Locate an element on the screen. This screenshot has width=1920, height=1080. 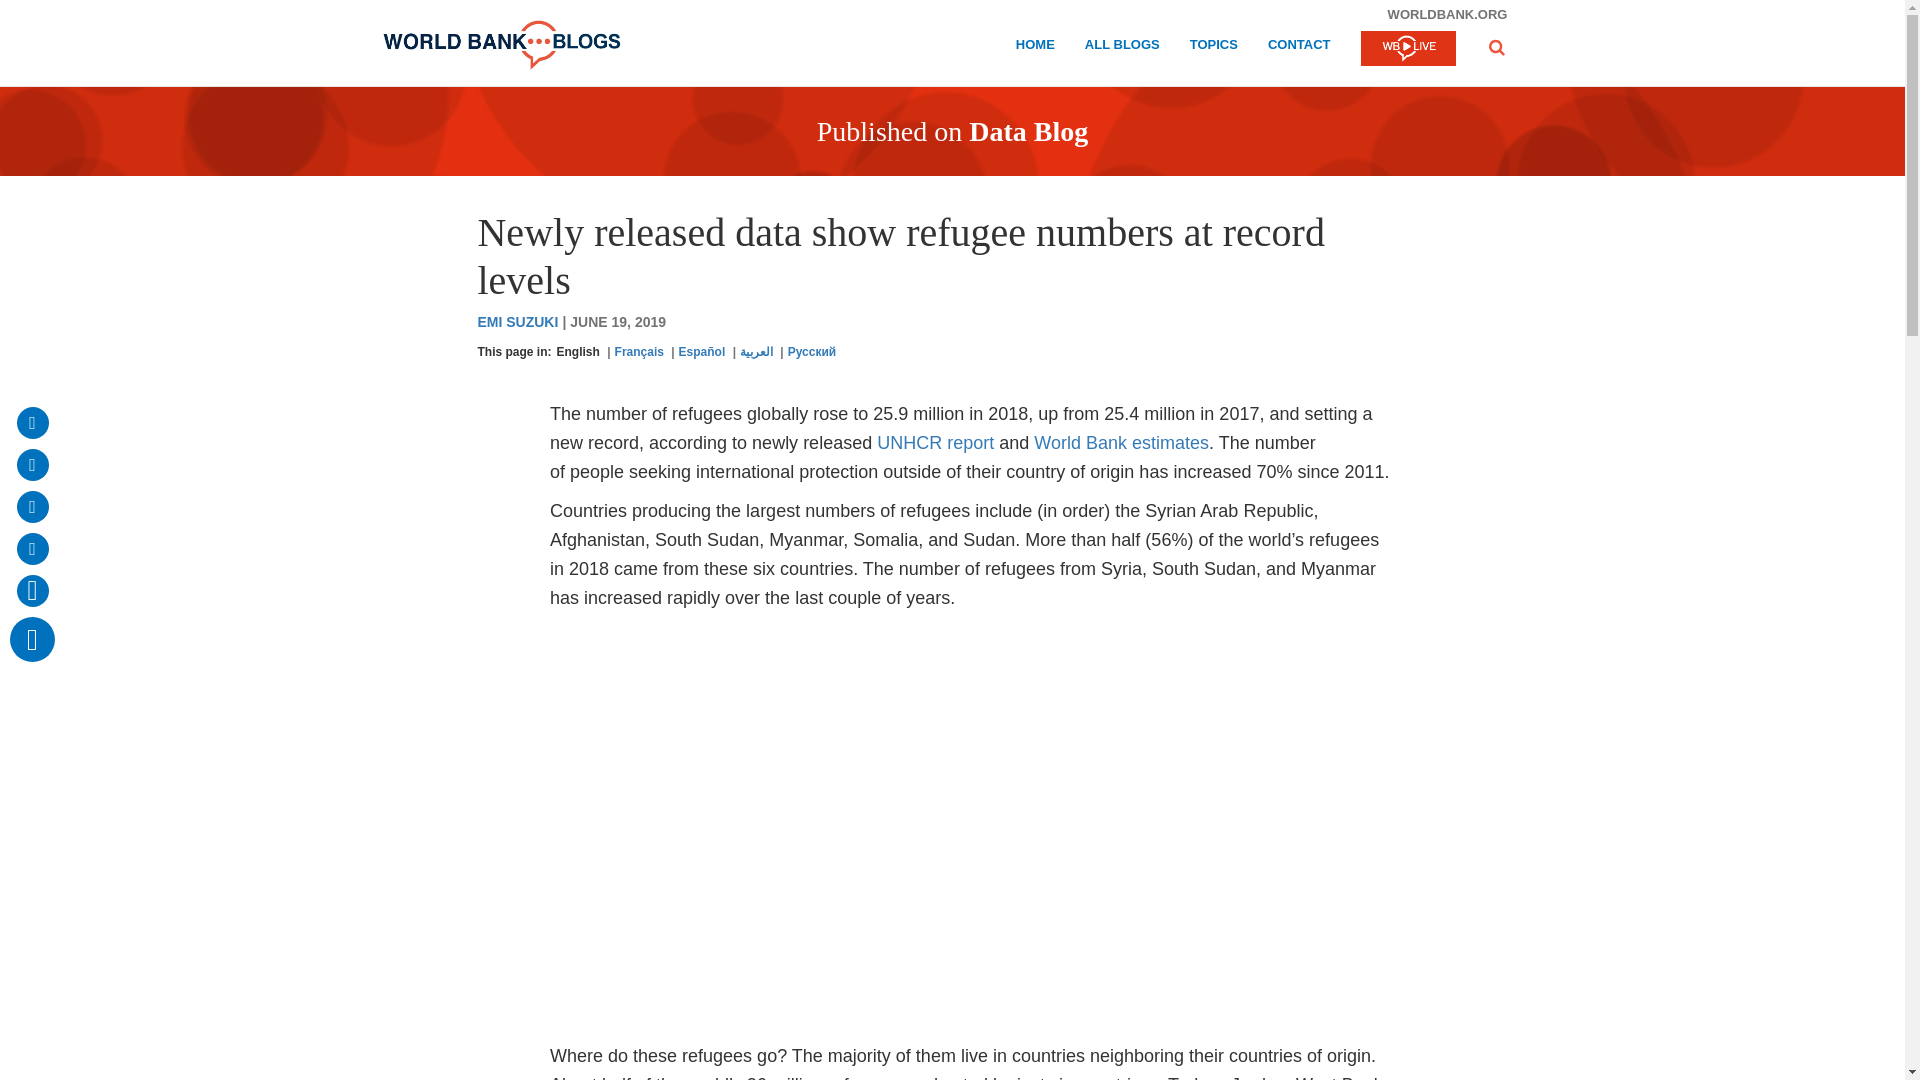
WB LIVE LOGO is located at coordinates (1407, 50).